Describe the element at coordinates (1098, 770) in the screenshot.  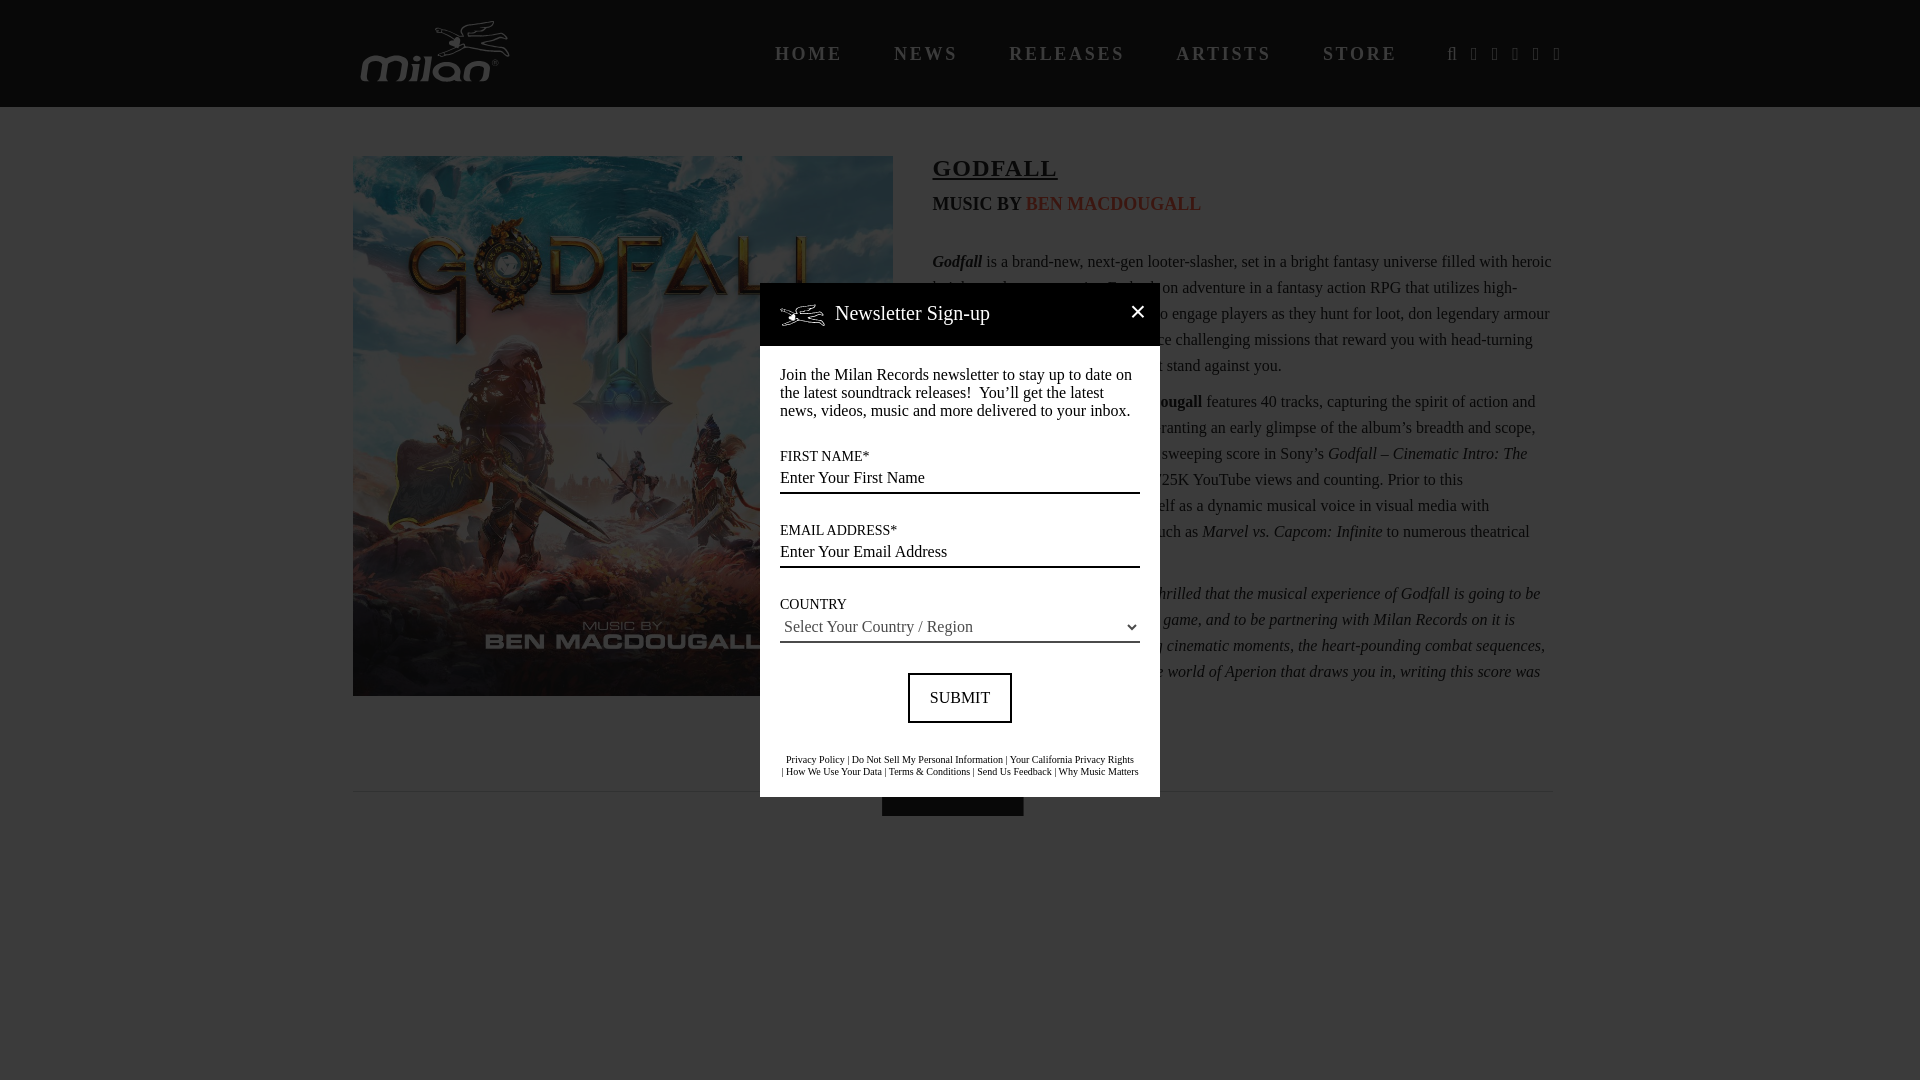
I see `Why Music Matters` at that location.